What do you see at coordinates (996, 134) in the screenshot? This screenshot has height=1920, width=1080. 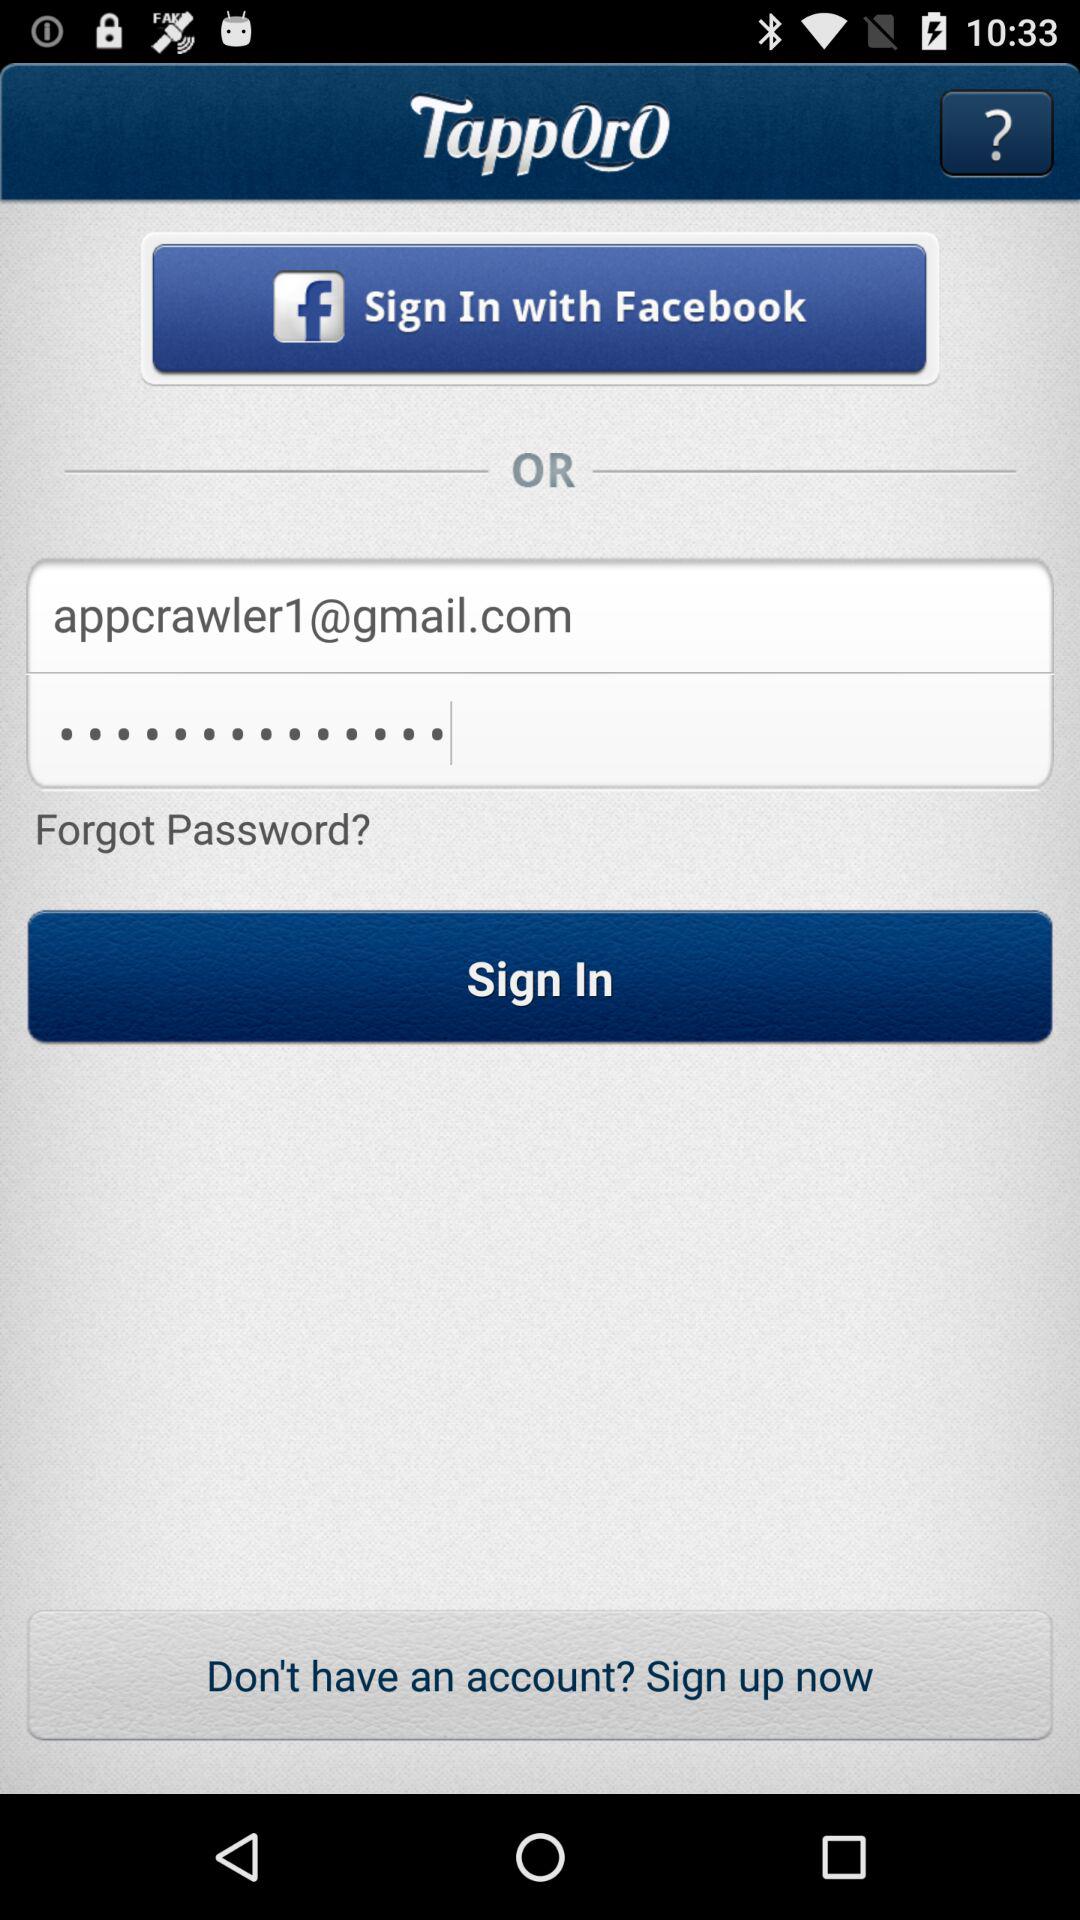 I see `open help menu` at bounding box center [996, 134].